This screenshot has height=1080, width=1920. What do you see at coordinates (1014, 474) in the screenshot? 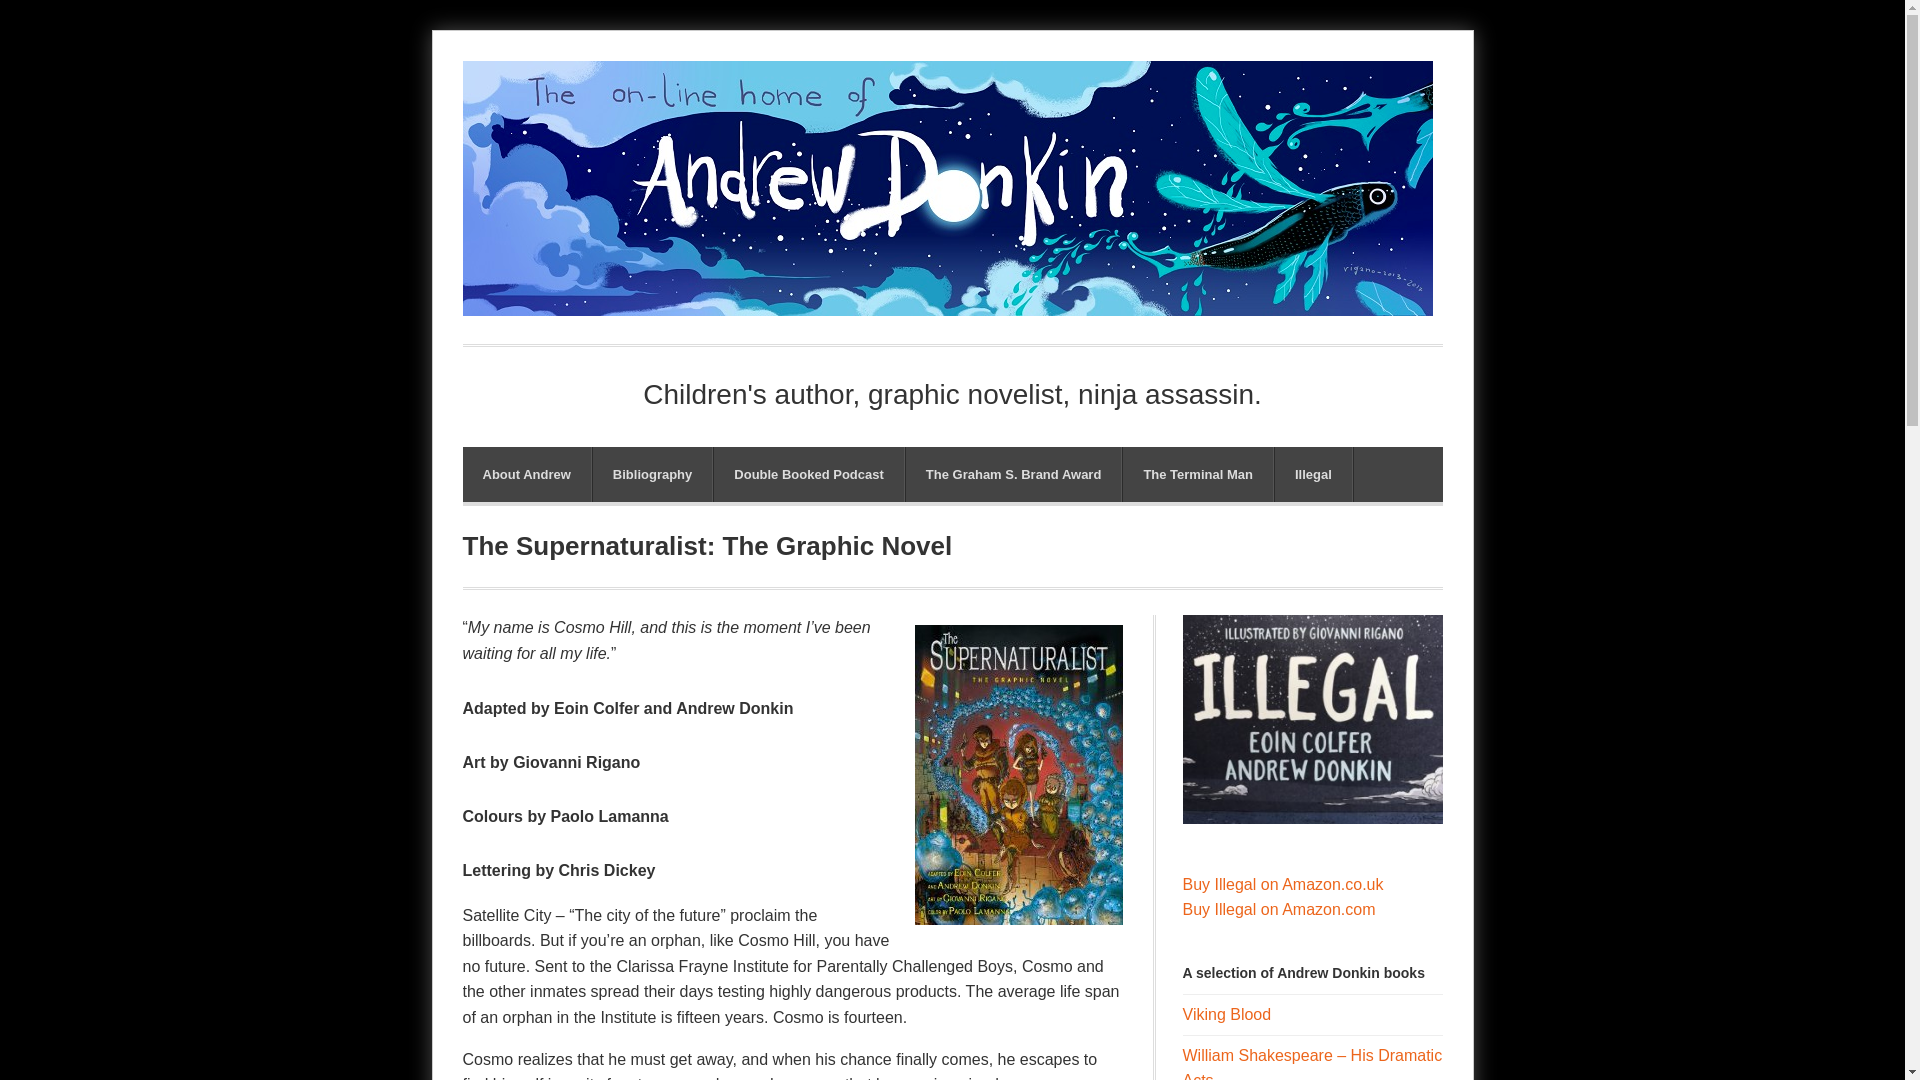
I see `The Graham S. Brand Award` at bounding box center [1014, 474].